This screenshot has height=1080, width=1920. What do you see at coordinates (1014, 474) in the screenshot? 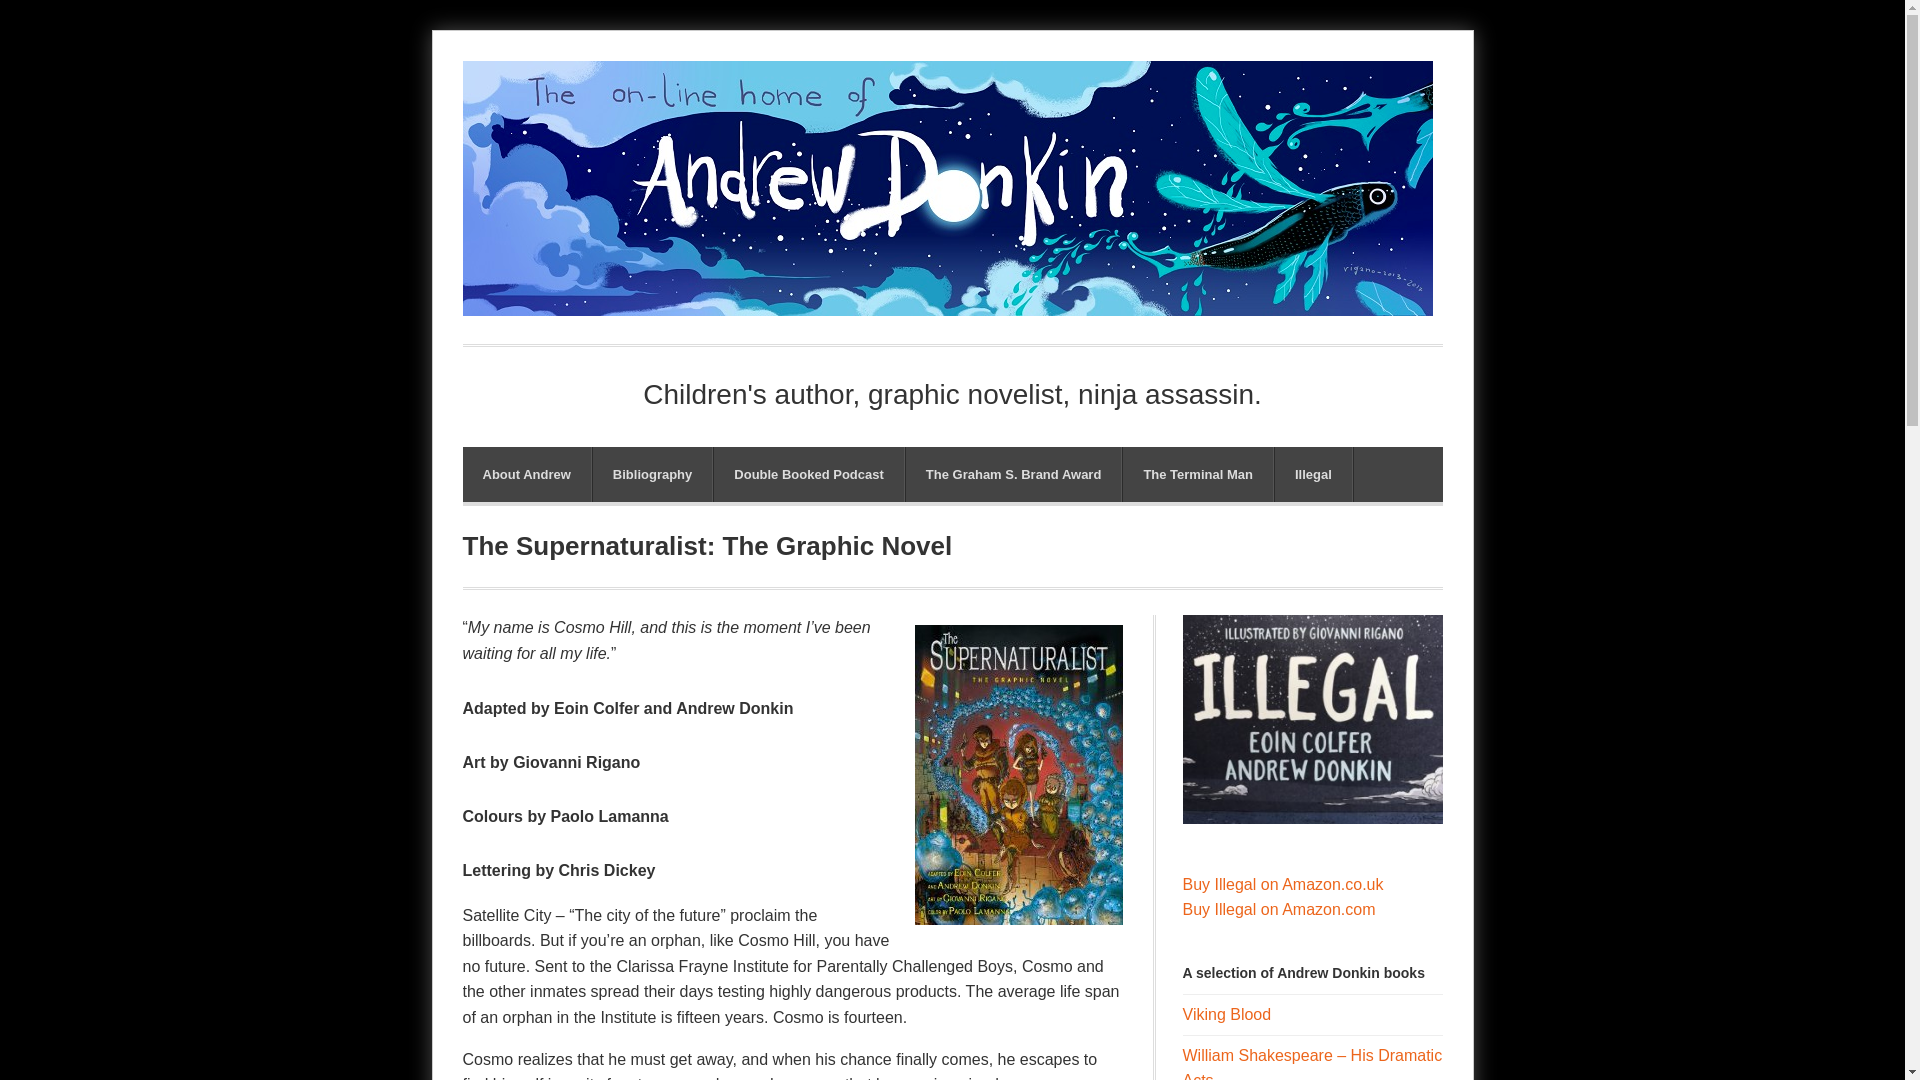
I see `The Graham S. Brand Award` at bounding box center [1014, 474].